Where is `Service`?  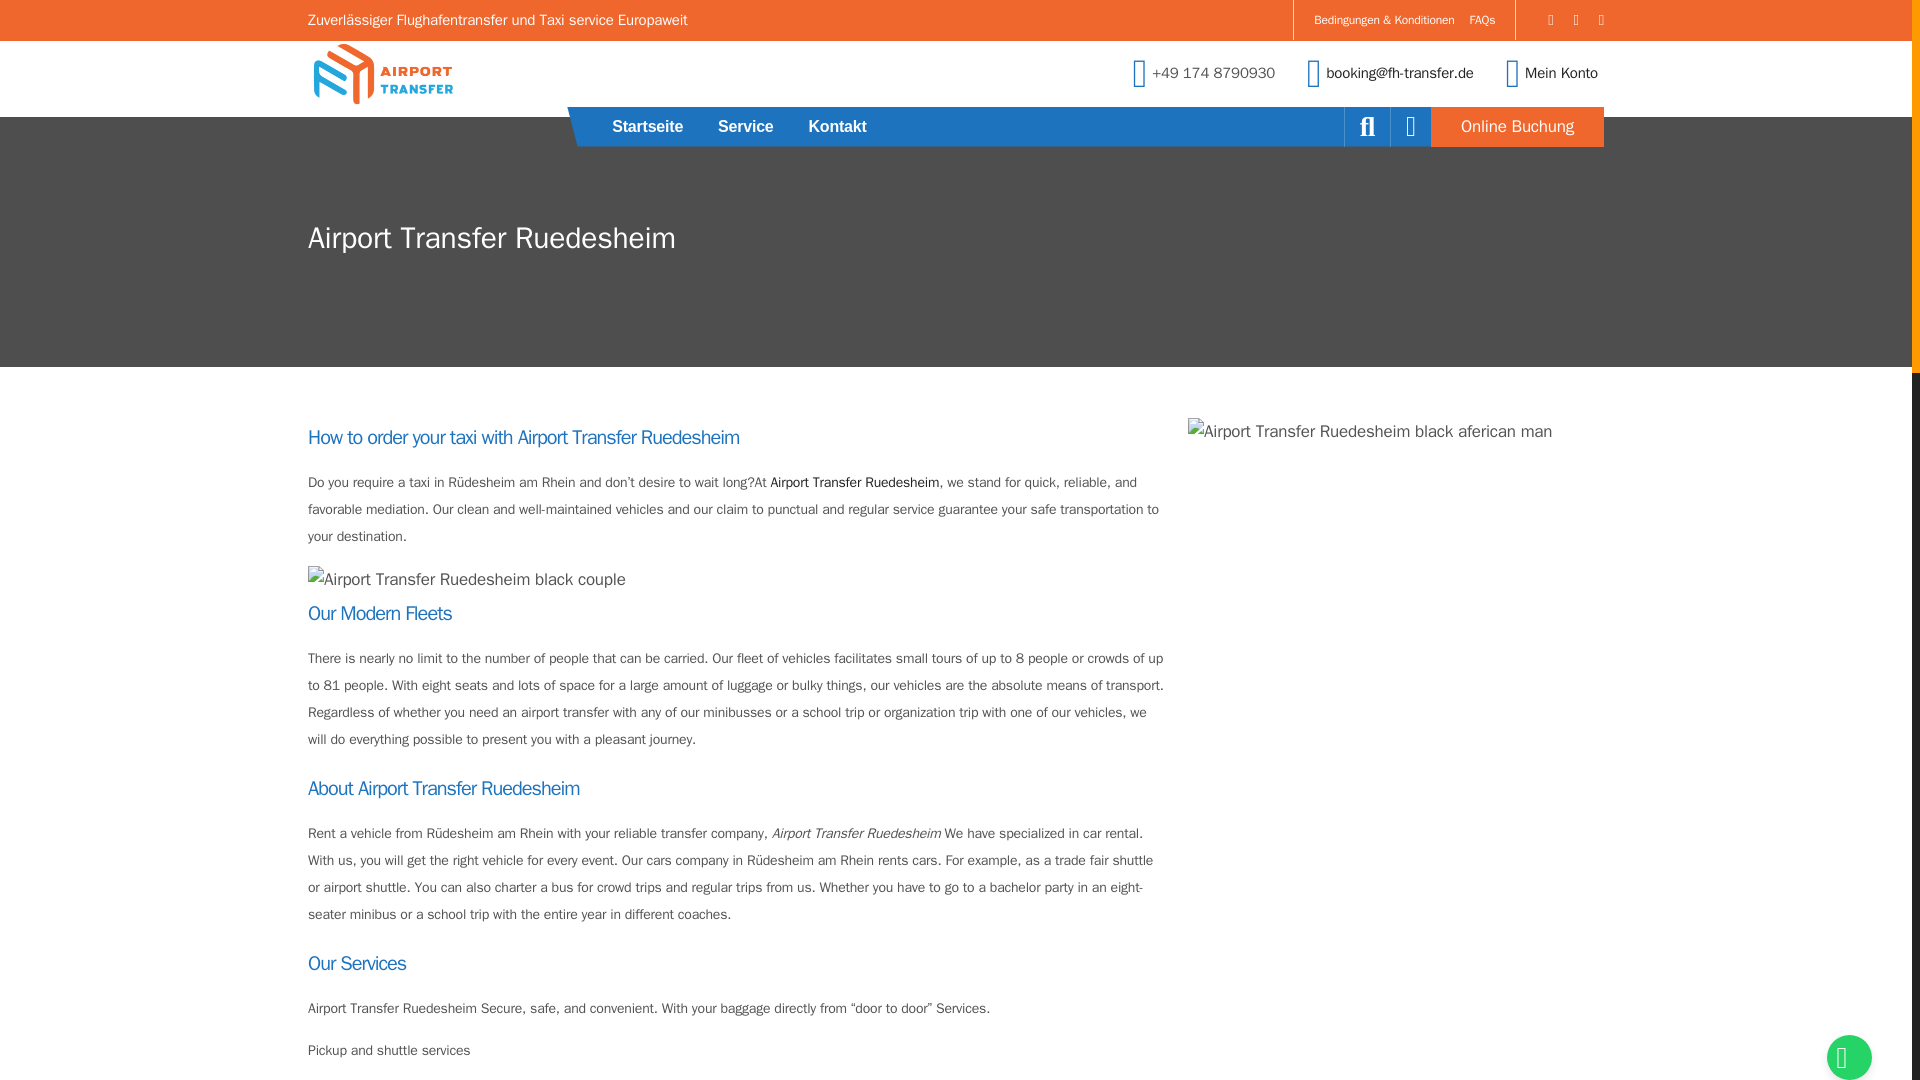 Service is located at coordinates (746, 125).